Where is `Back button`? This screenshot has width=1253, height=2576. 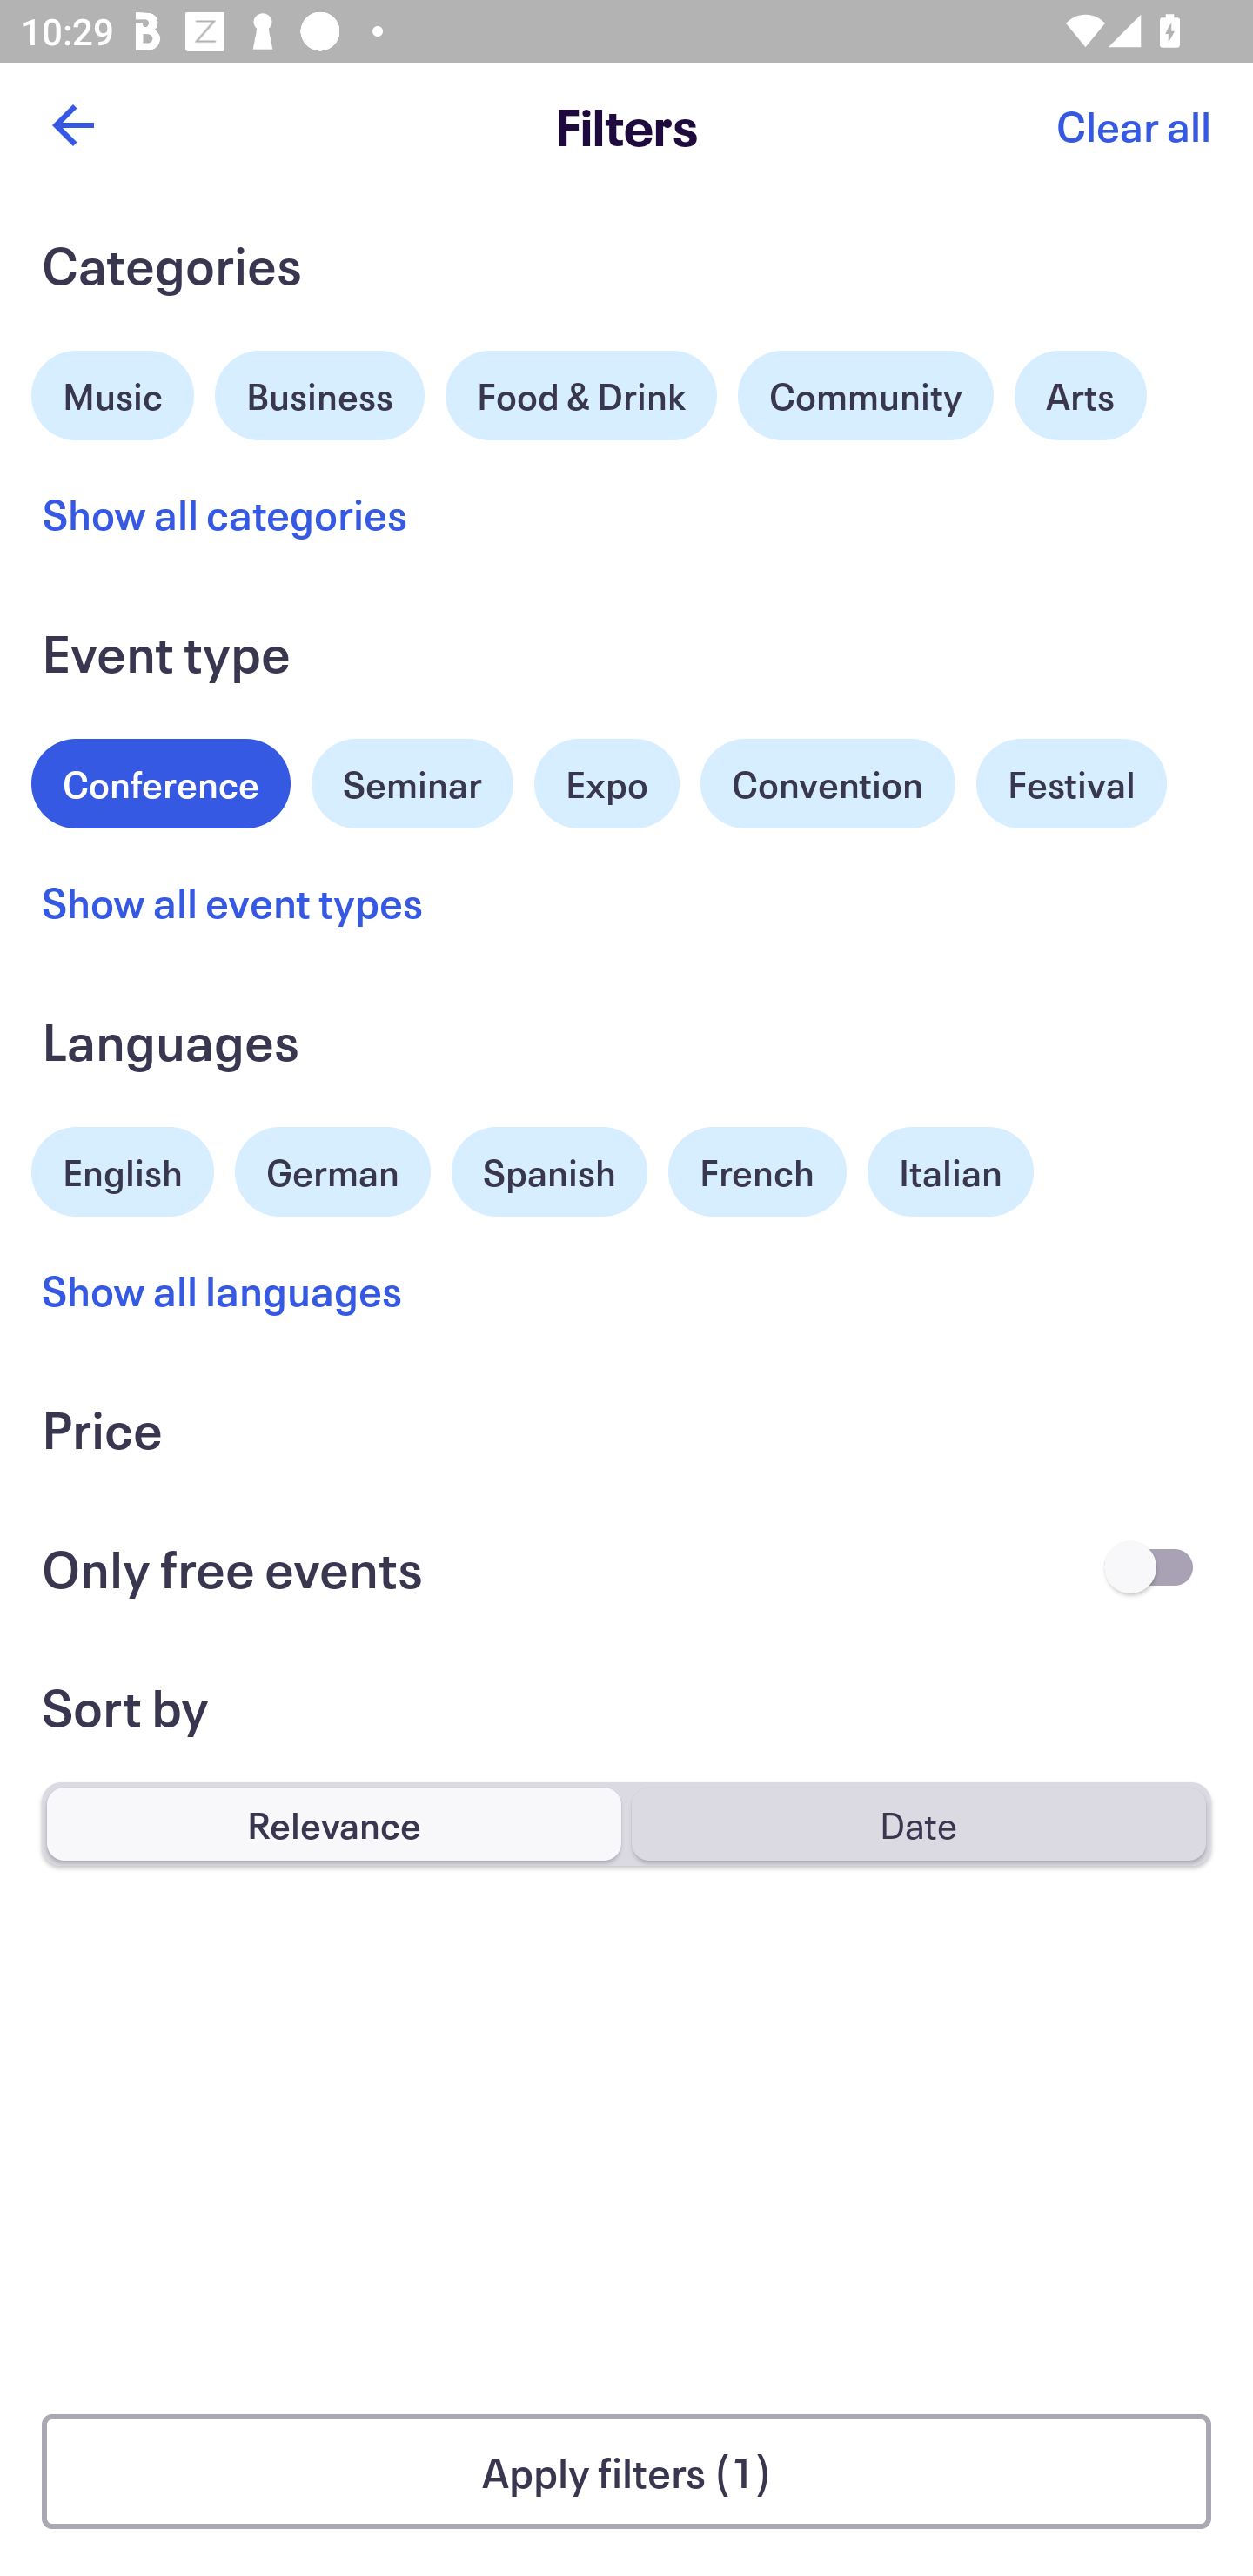
Back button is located at coordinates (72, 125).